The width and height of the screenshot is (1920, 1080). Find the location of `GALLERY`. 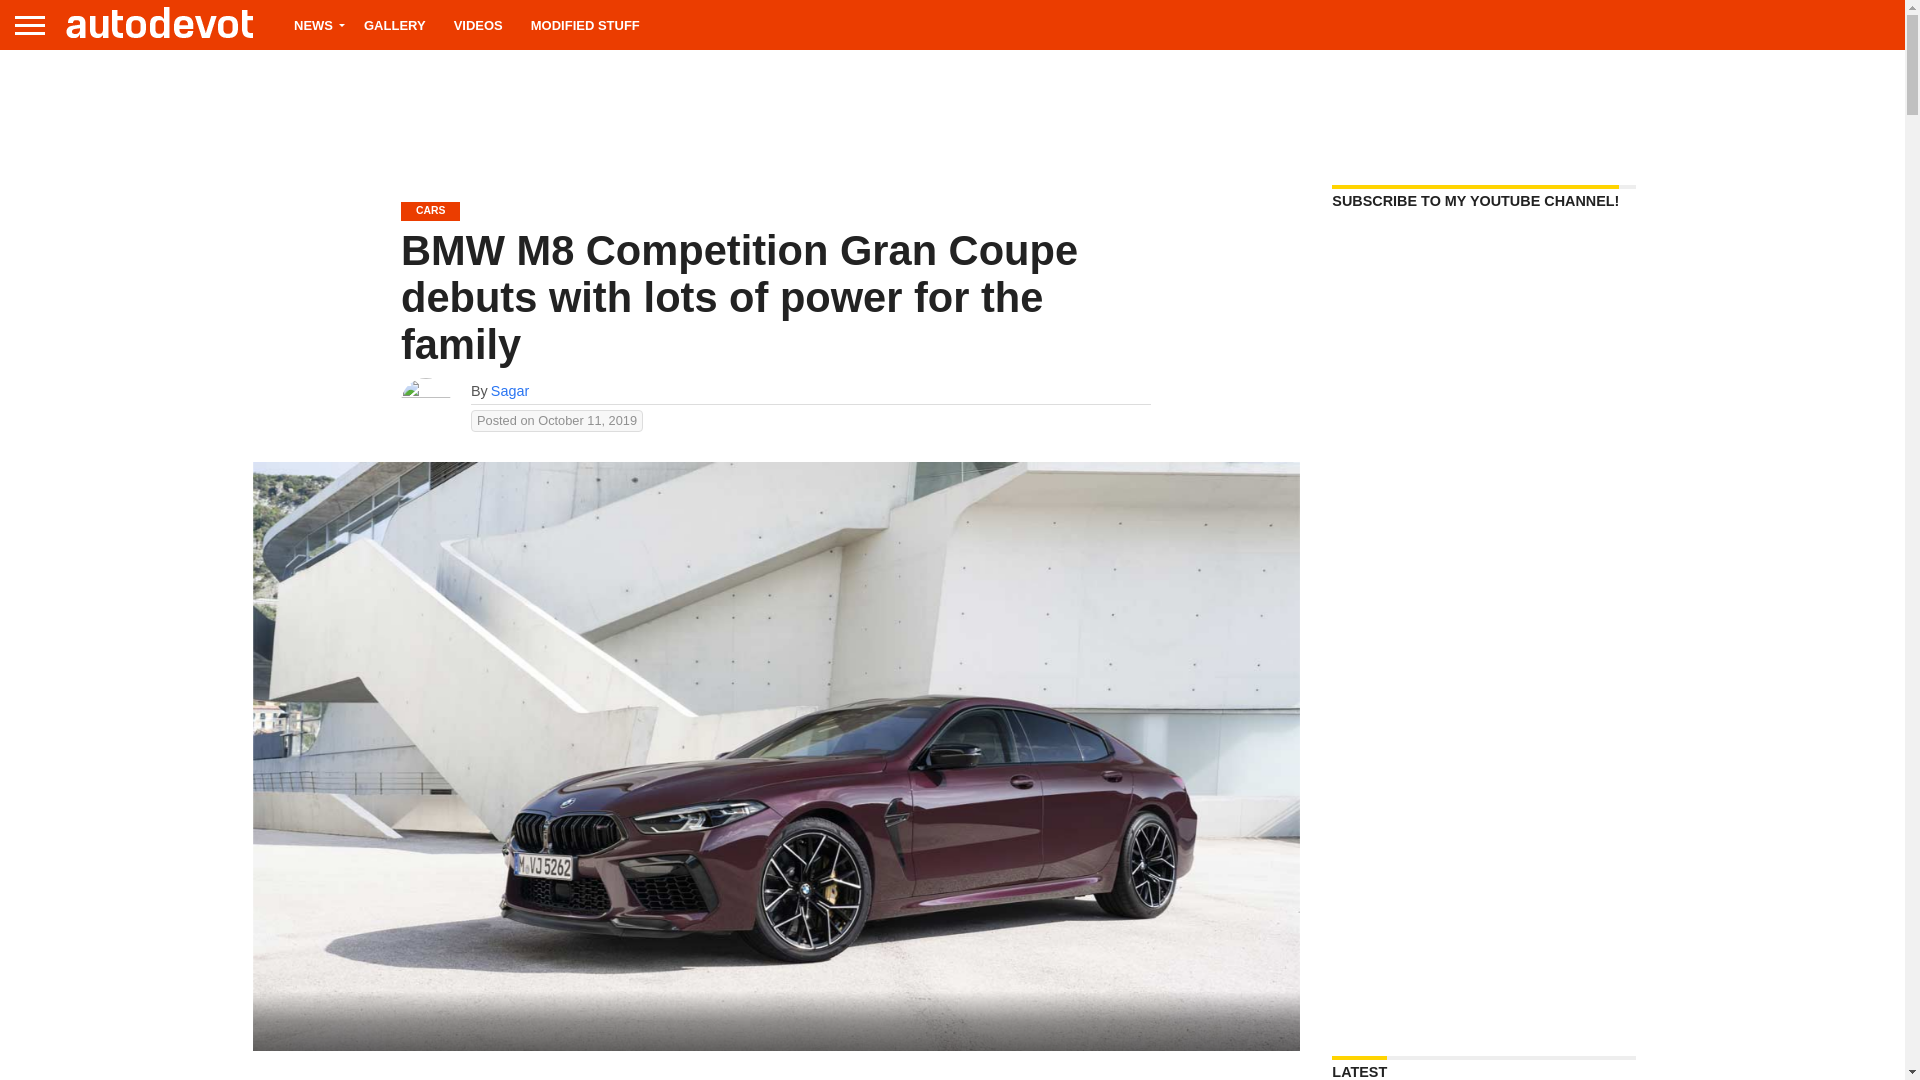

GALLERY is located at coordinates (394, 24).